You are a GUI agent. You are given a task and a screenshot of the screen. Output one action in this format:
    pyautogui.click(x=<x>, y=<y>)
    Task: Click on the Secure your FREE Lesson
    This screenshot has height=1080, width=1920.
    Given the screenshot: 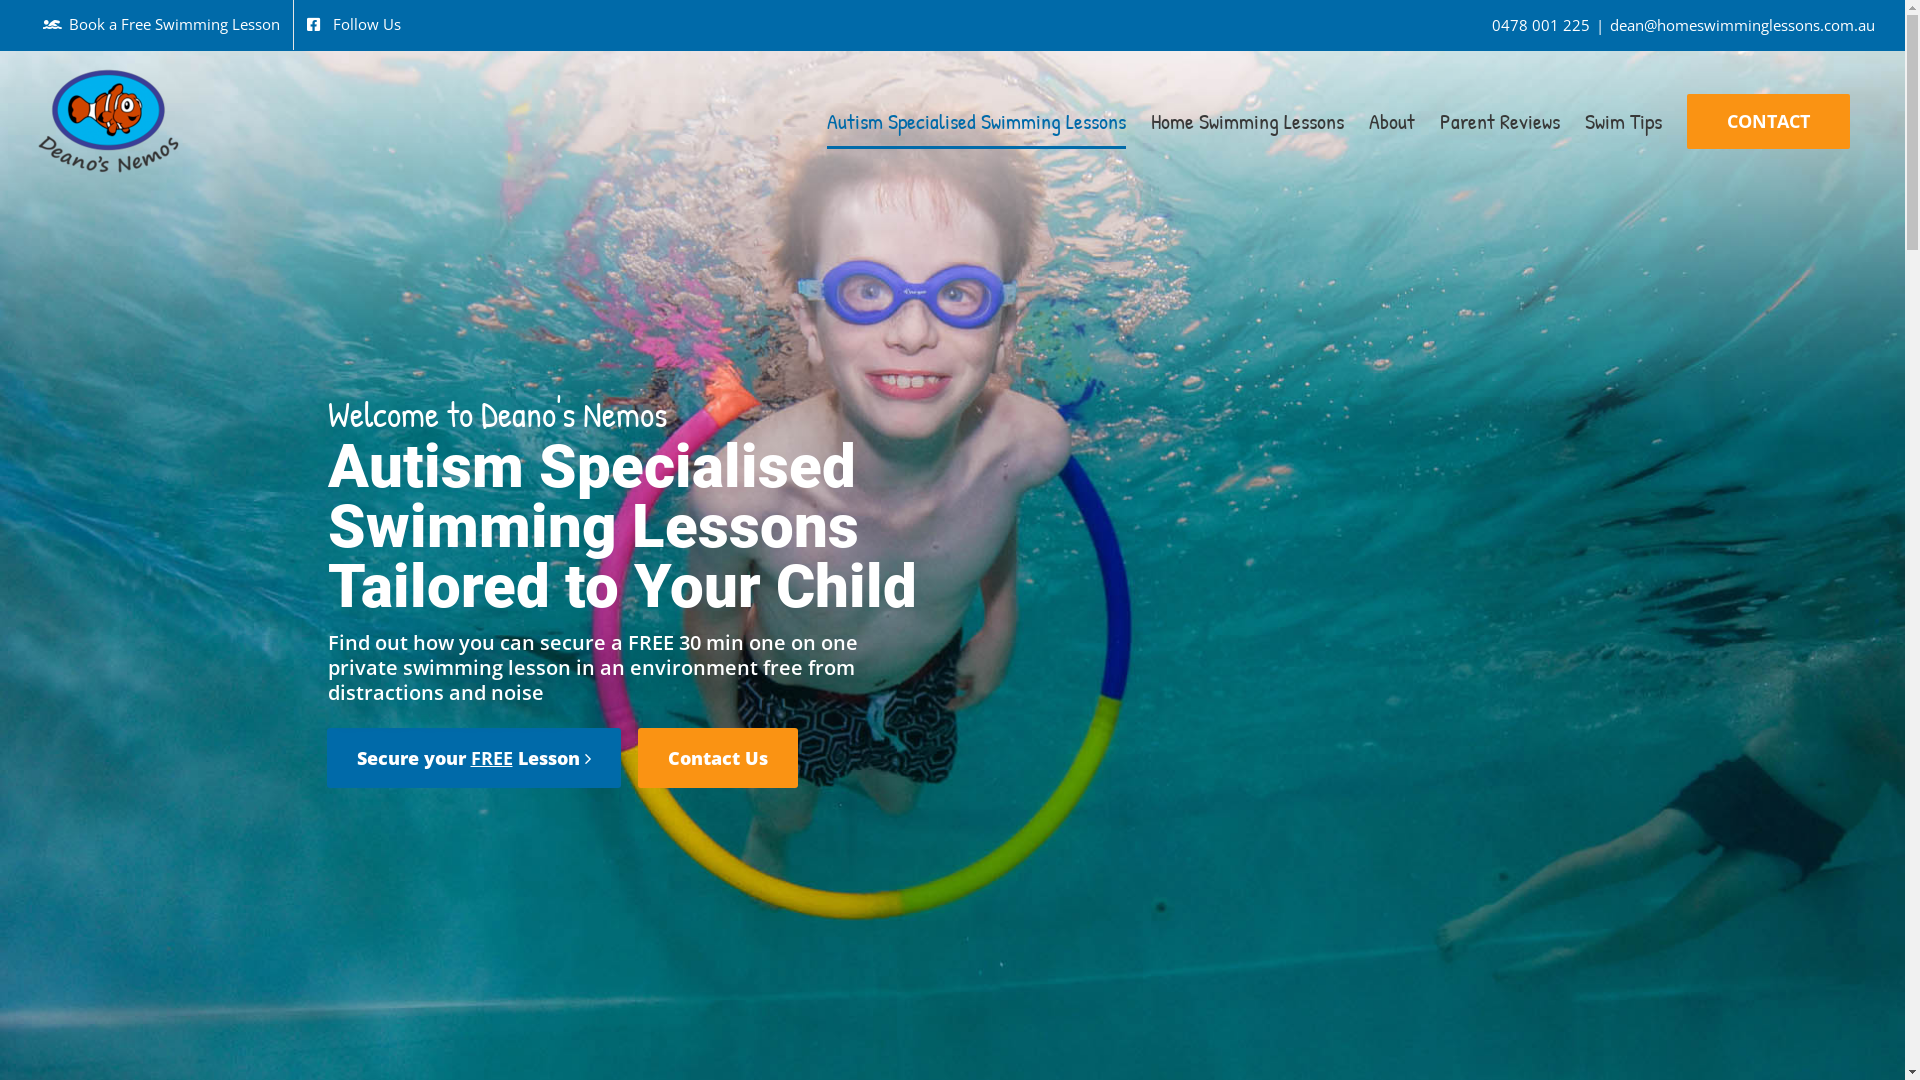 What is the action you would take?
    pyautogui.click(x=473, y=758)
    